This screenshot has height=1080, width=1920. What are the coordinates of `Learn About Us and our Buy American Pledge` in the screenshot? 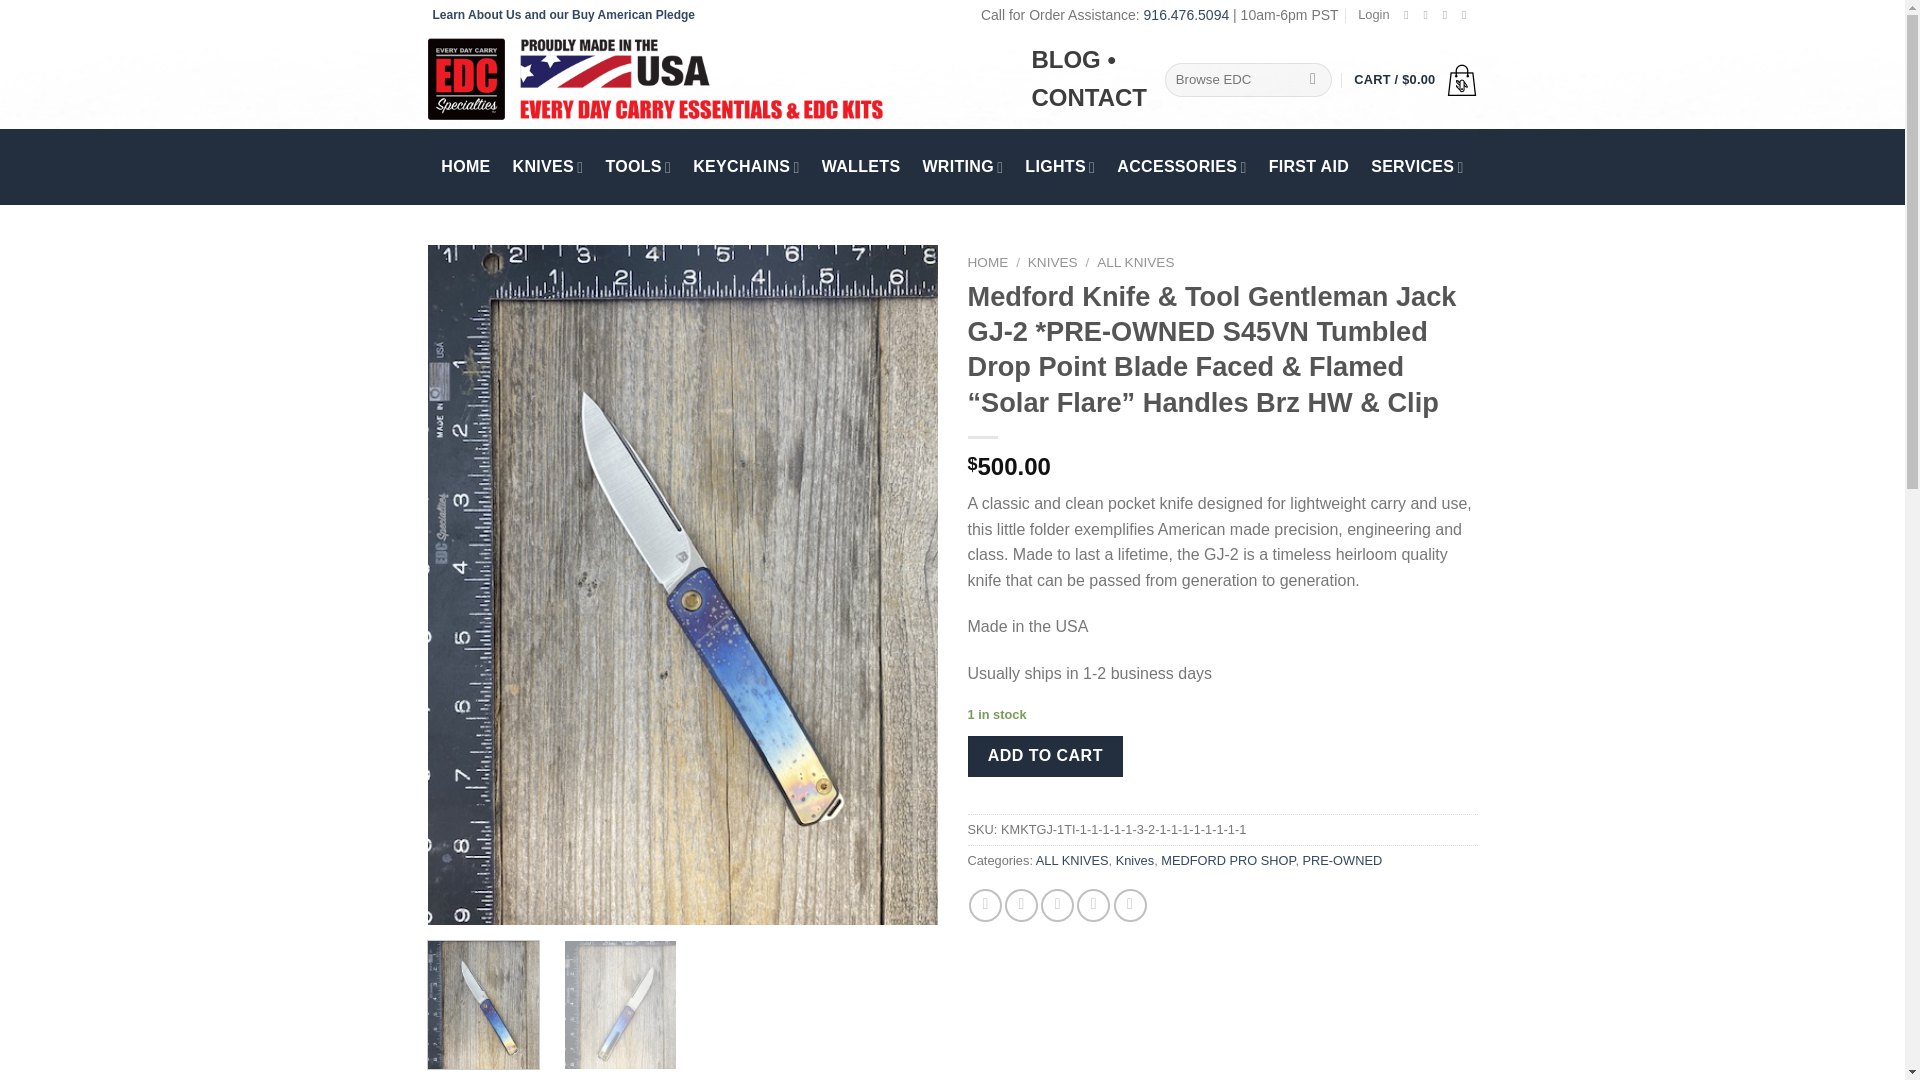 It's located at (564, 14).